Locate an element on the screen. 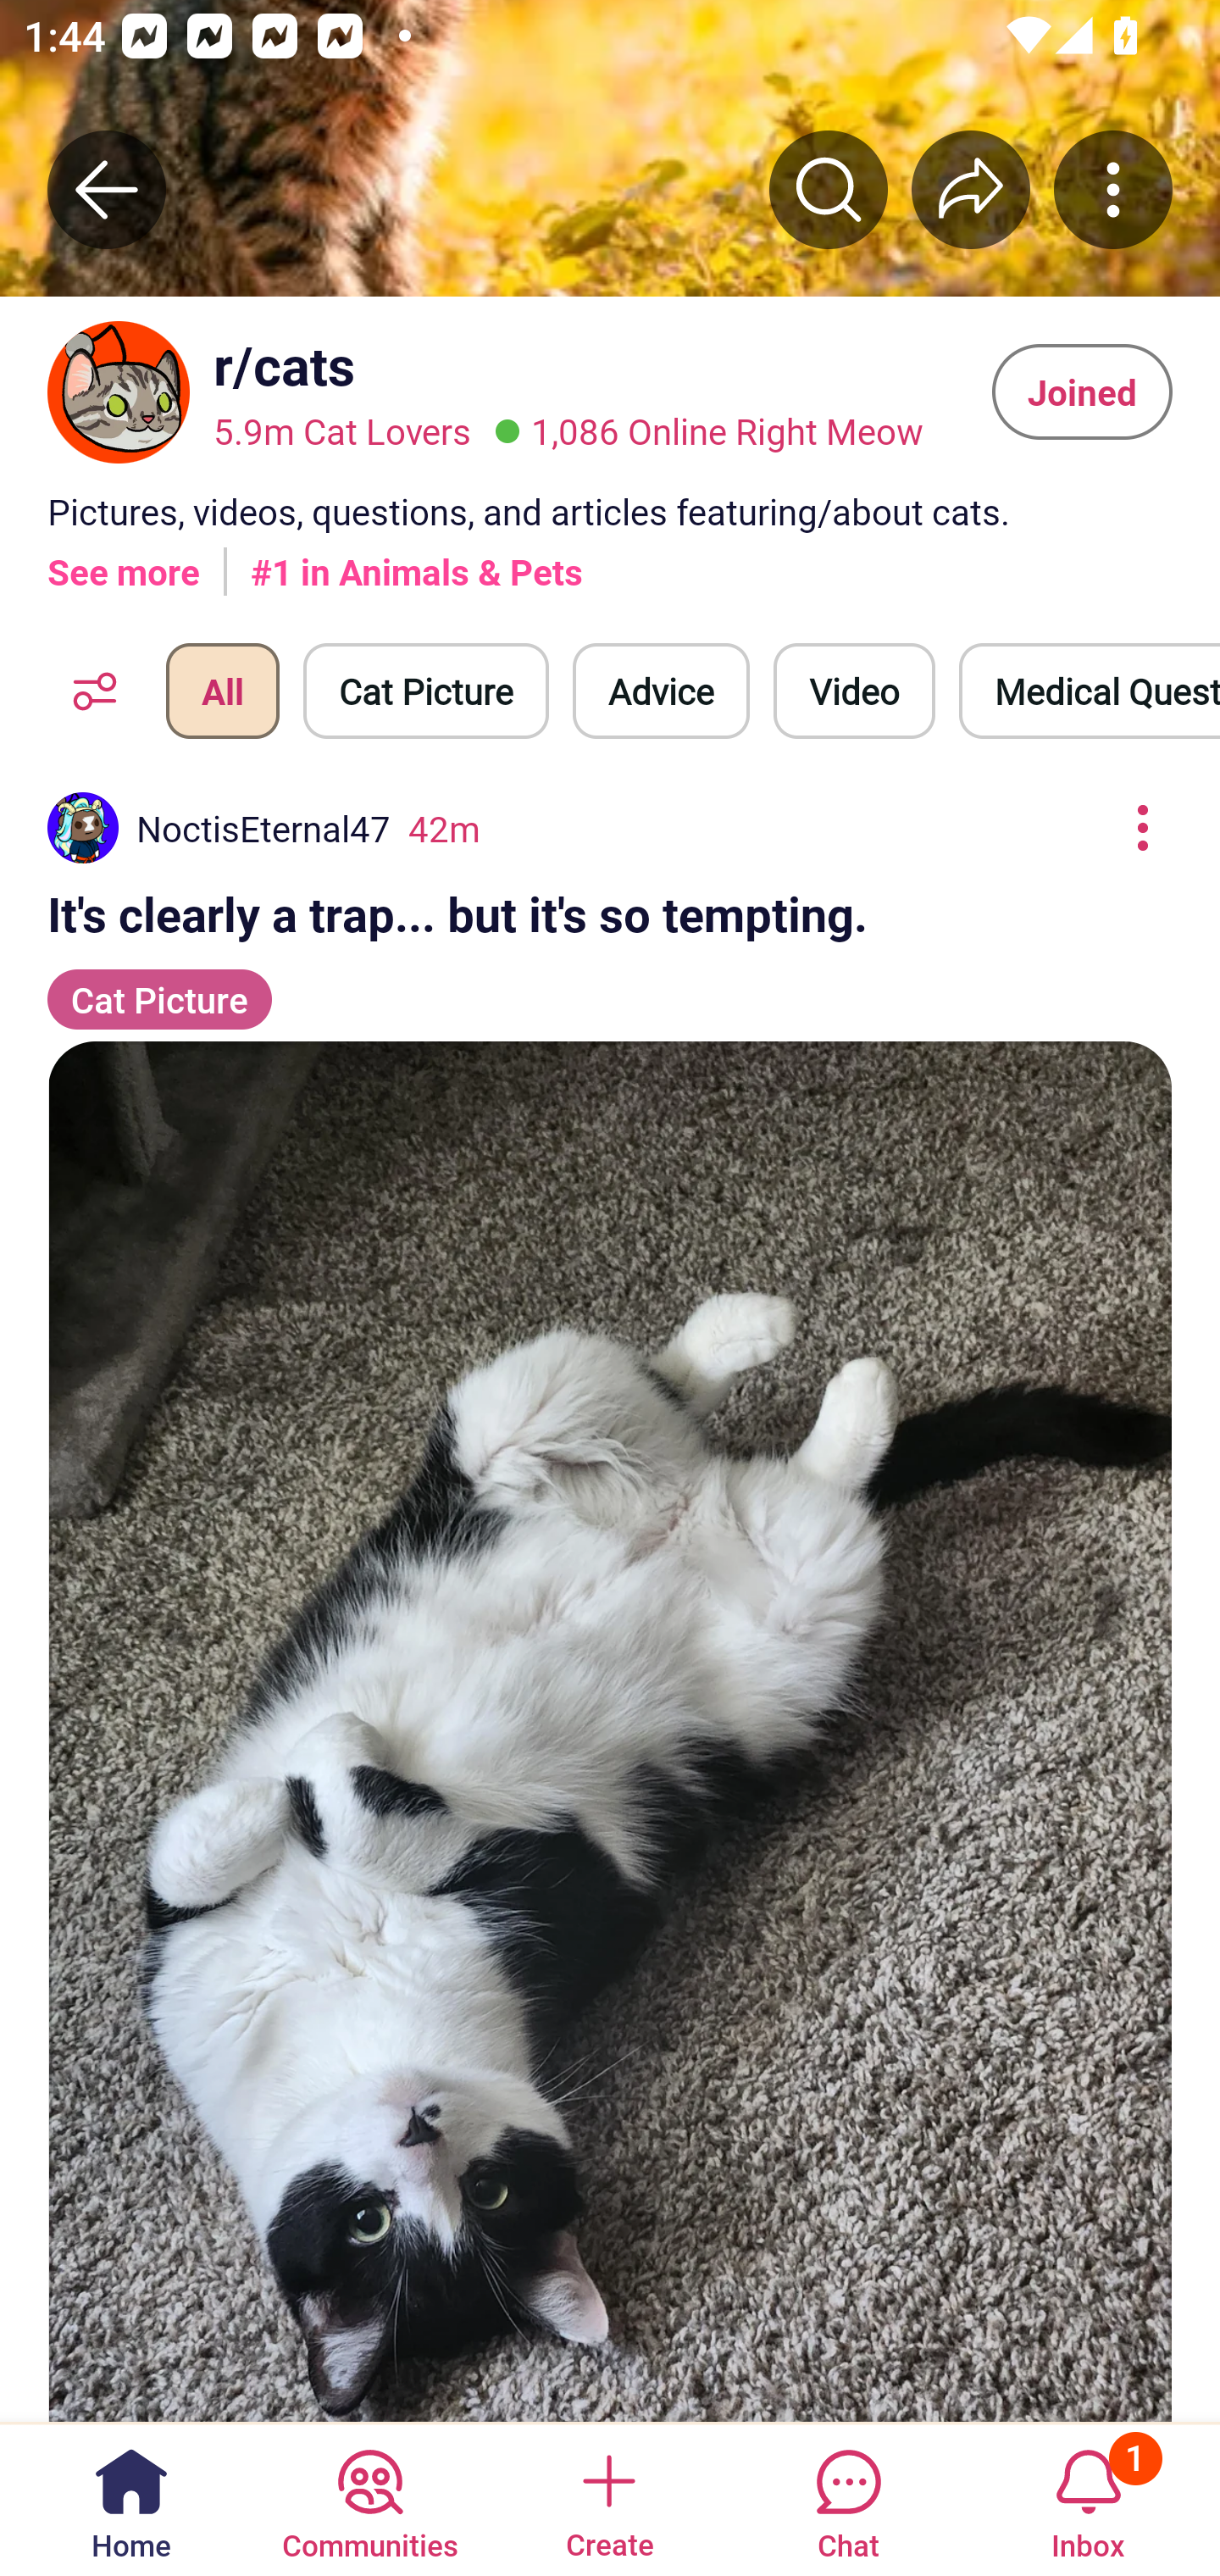 Image resolution: width=1220 pixels, height=2576 pixels. Video is located at coordinates (854, 691).